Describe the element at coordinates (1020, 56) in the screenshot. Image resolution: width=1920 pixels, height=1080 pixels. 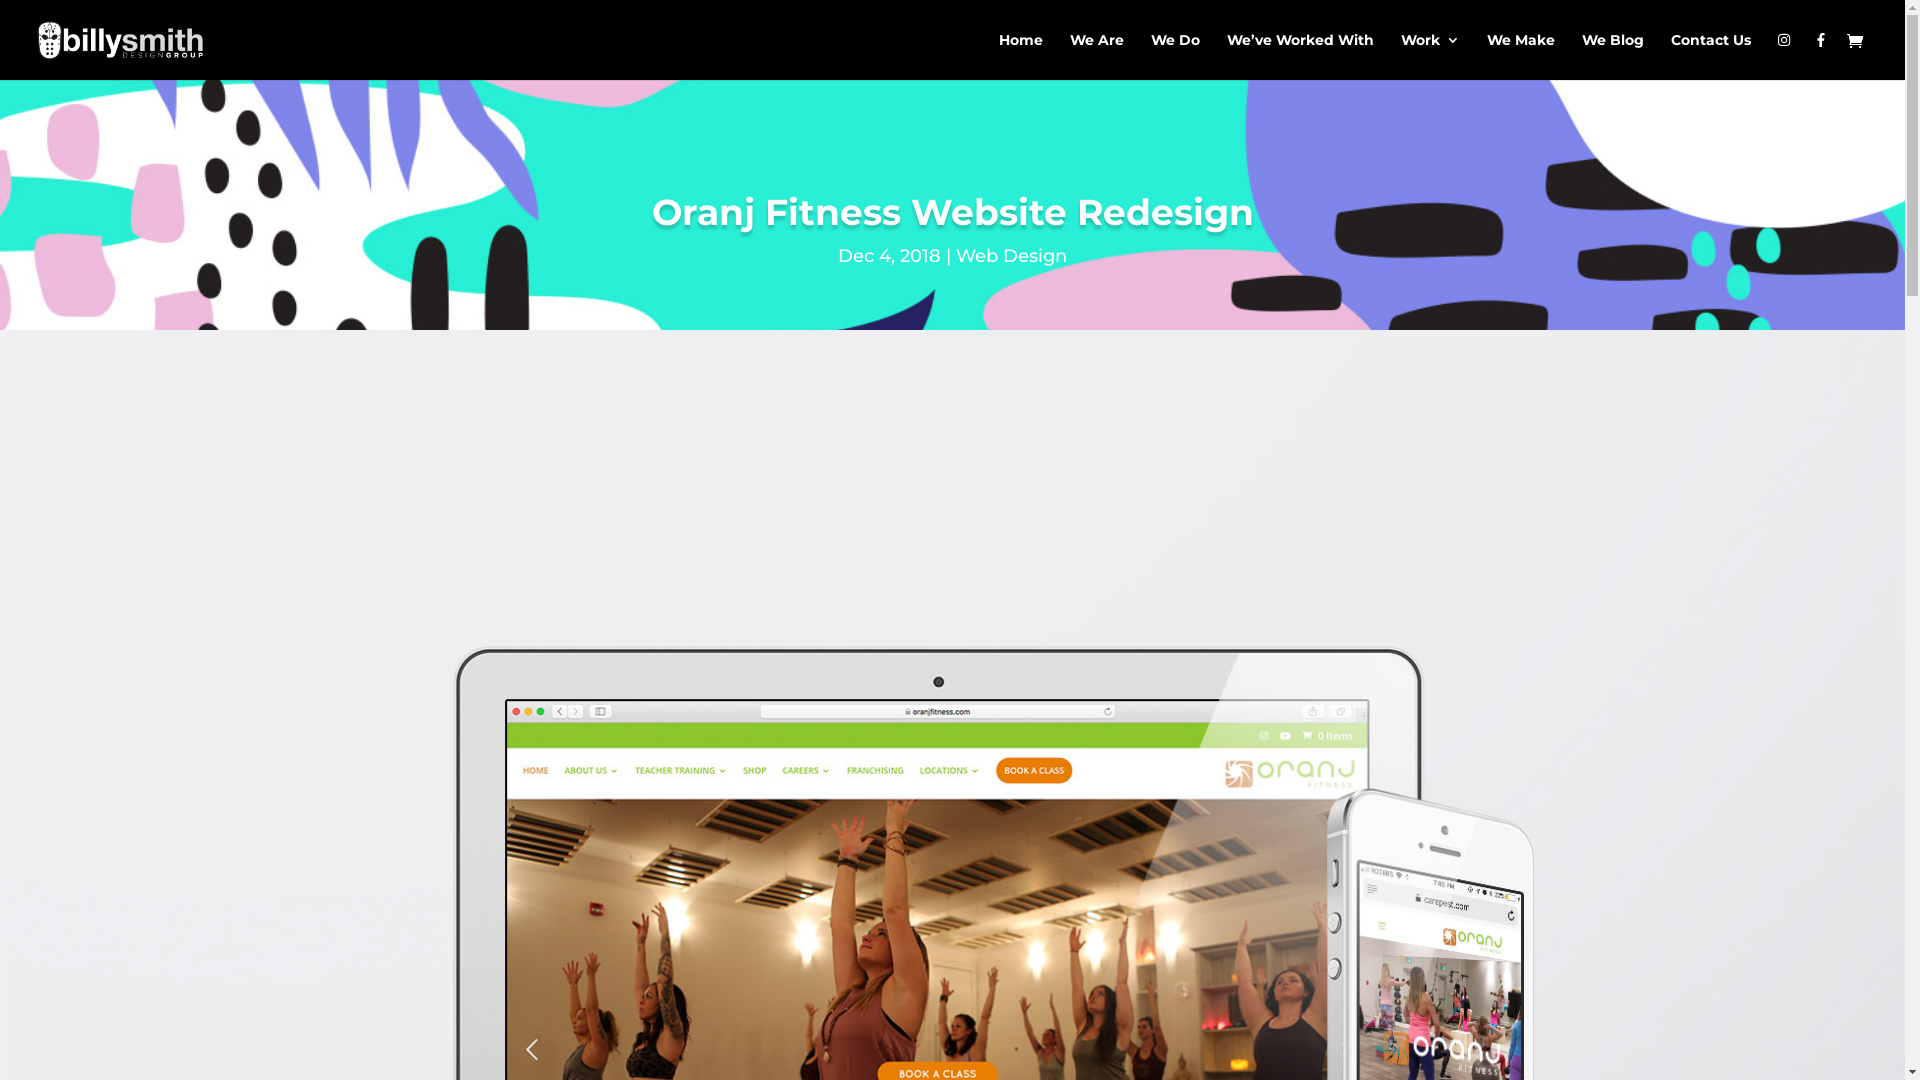
I see `Home` at that location.